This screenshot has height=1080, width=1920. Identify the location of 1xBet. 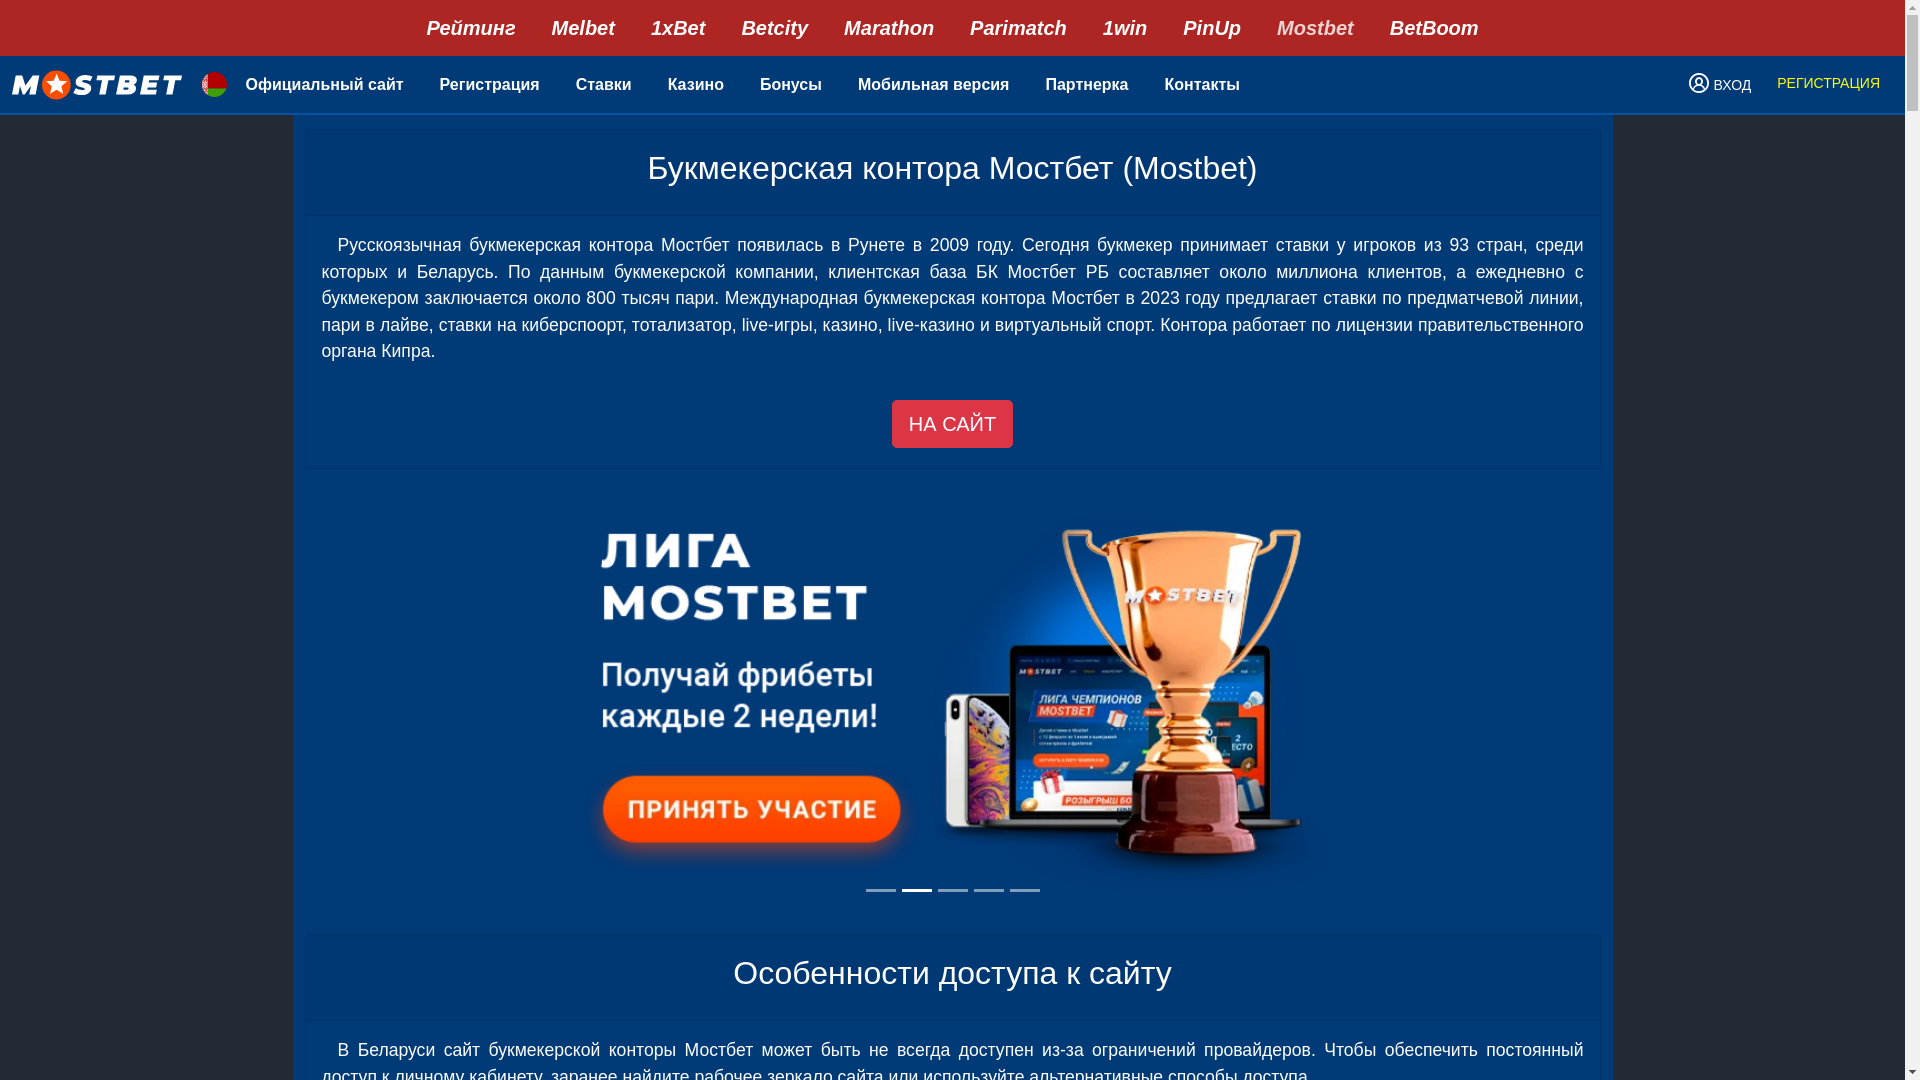
(678, 28).